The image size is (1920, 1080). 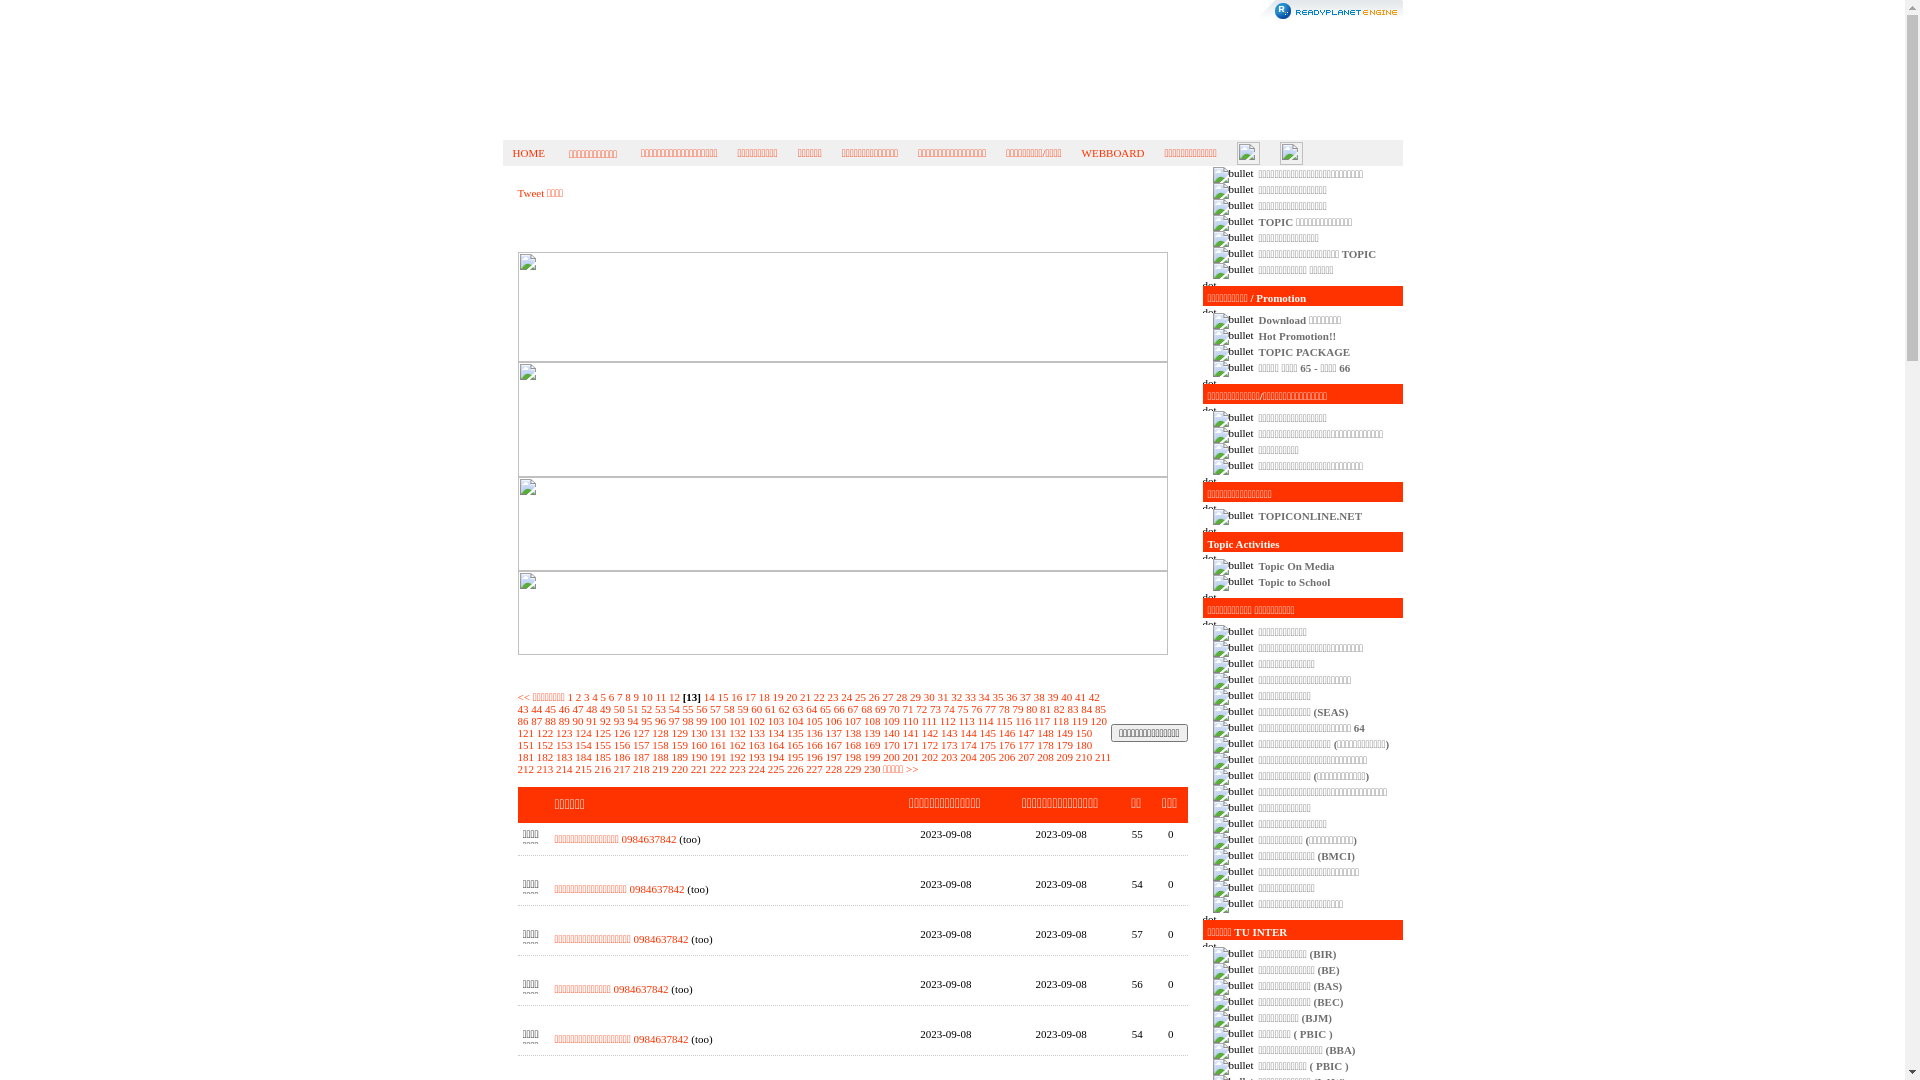 I want to click on 148, so click(x=1046, y=733).